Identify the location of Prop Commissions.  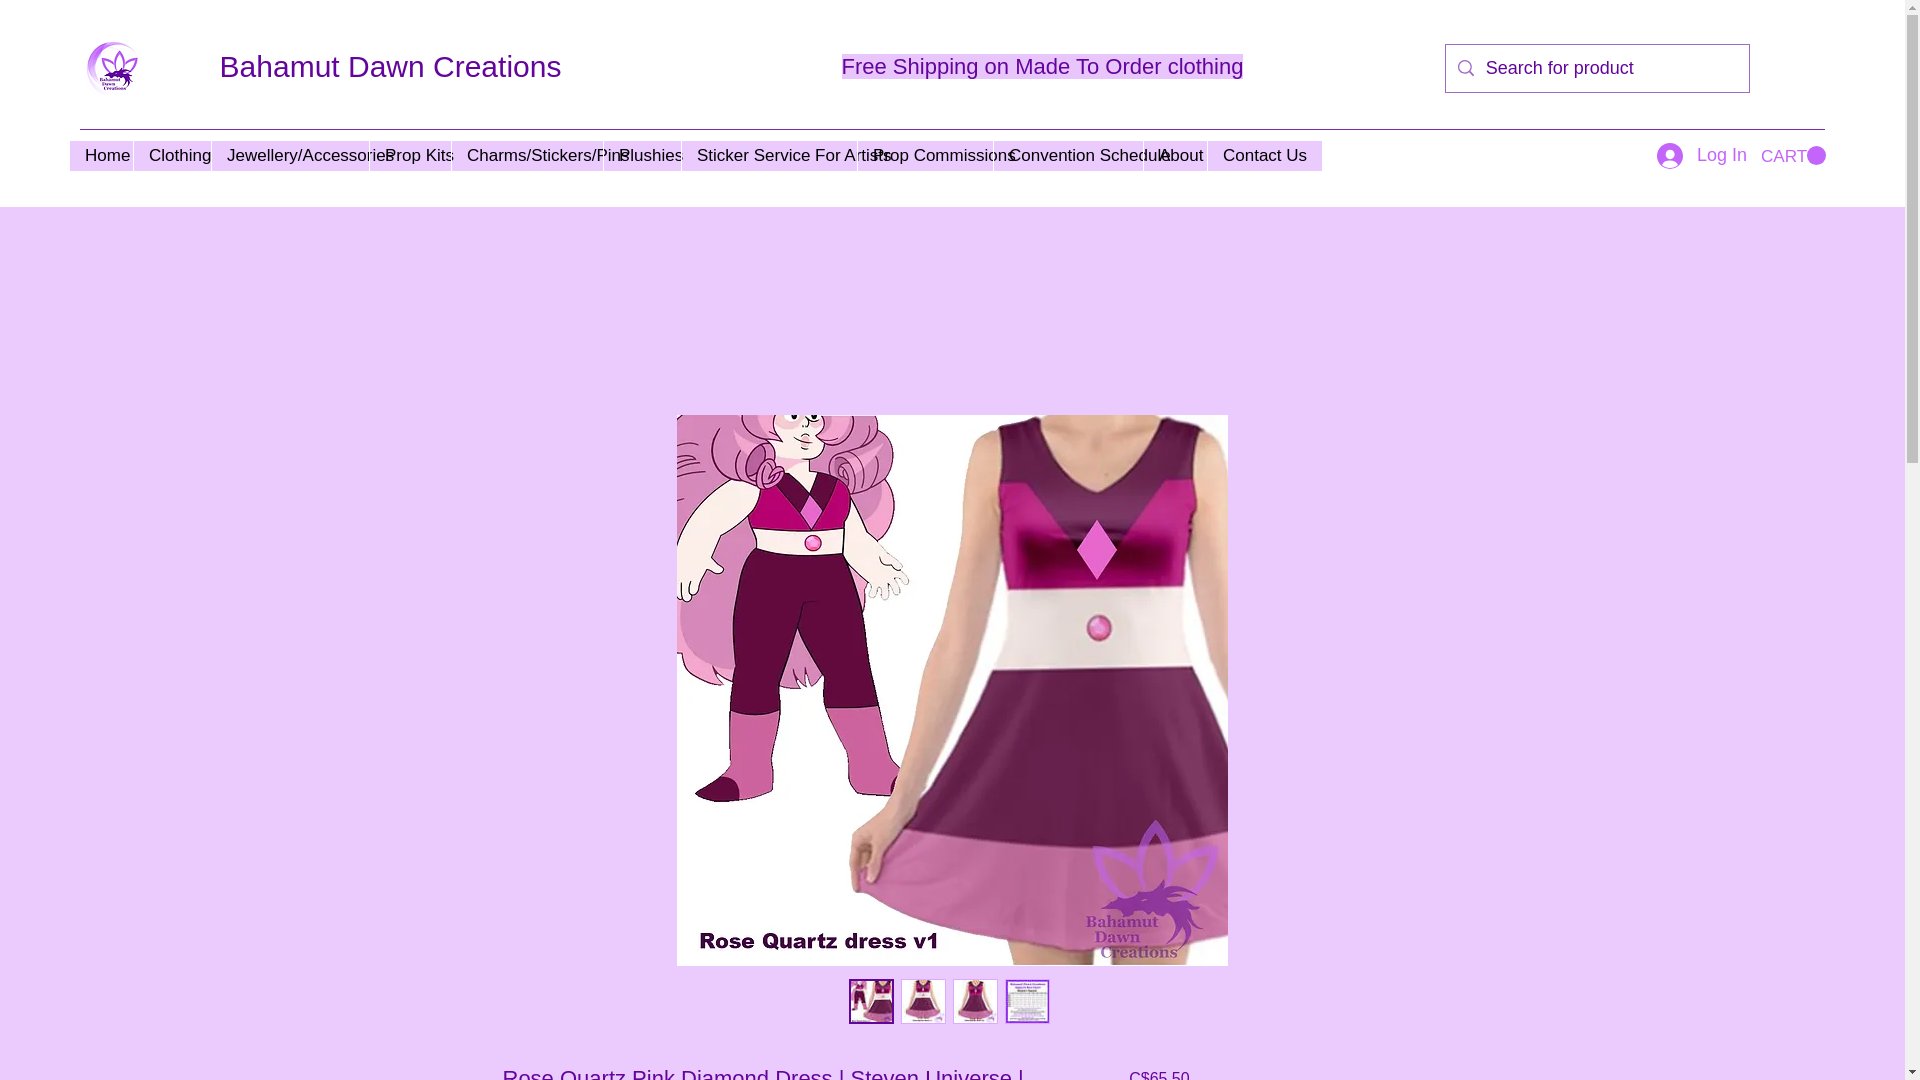
(924, 156).